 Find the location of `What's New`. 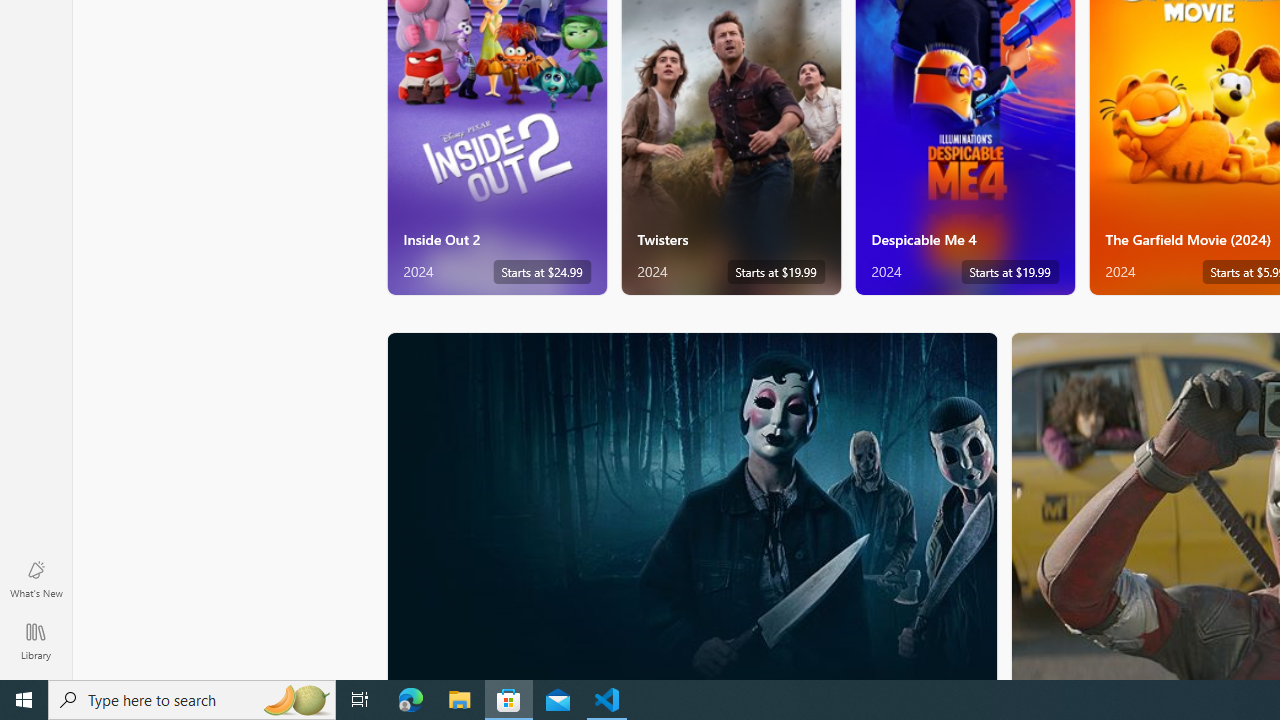

What's New is located at coordinates (36, 578).